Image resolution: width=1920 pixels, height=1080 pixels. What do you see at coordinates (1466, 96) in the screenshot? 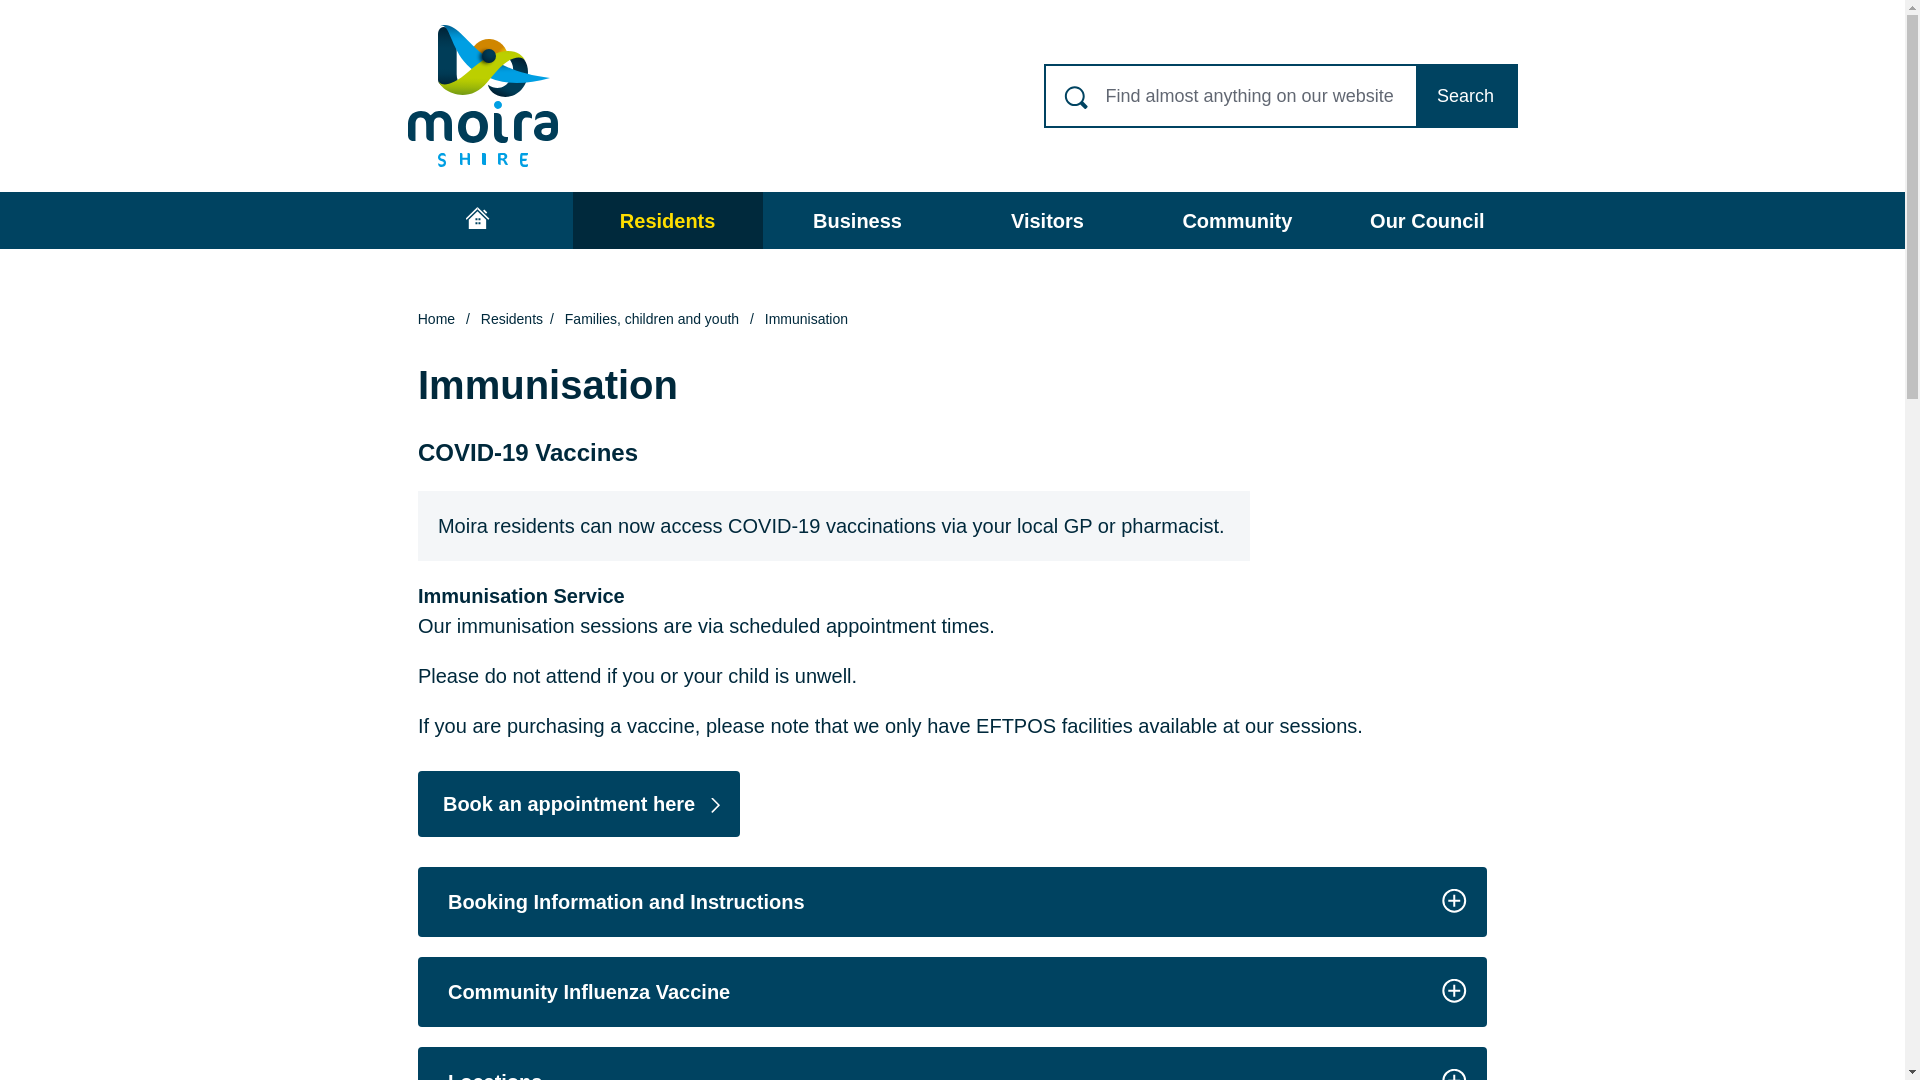
I see `Search` at bounding box center [1466, 96].